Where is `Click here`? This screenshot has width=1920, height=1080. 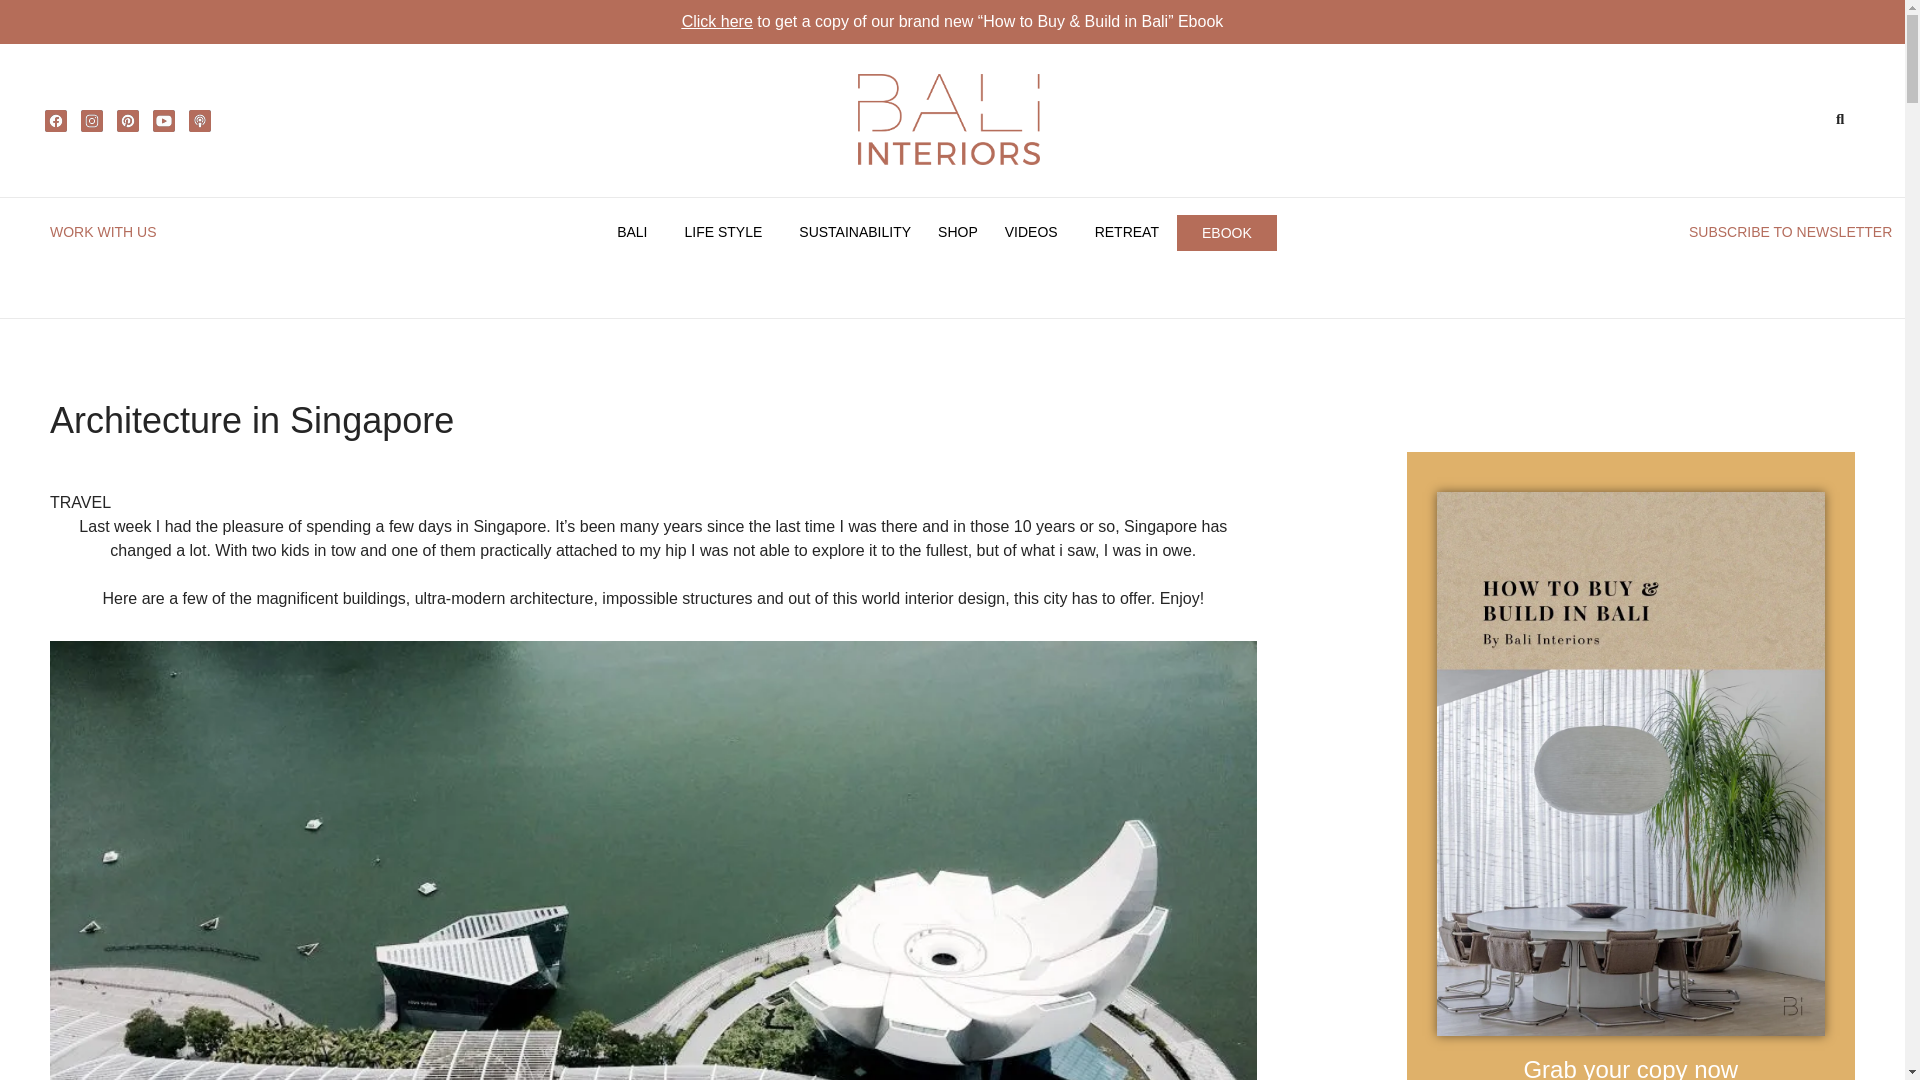
Click here is located at coordinates (716, 21).